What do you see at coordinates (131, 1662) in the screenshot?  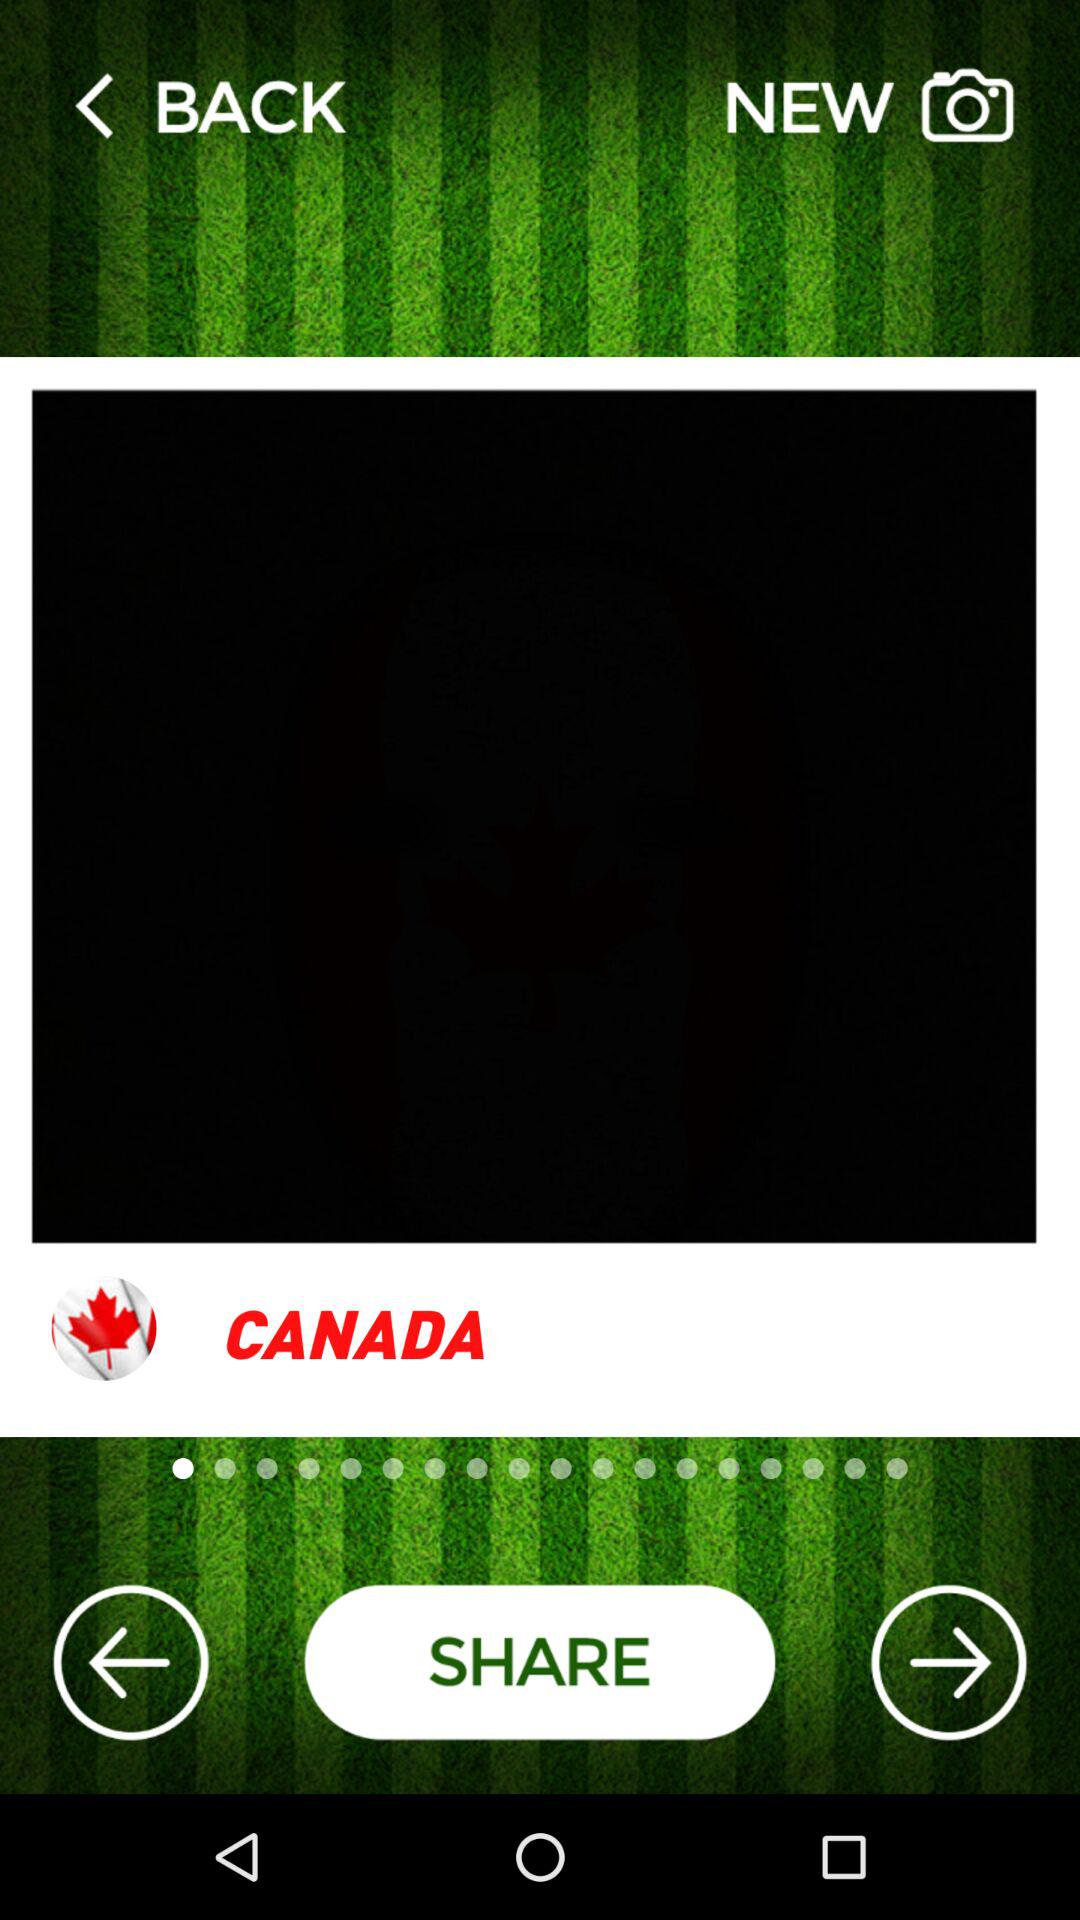 I see `go back` at bounding box center [131, 1662].